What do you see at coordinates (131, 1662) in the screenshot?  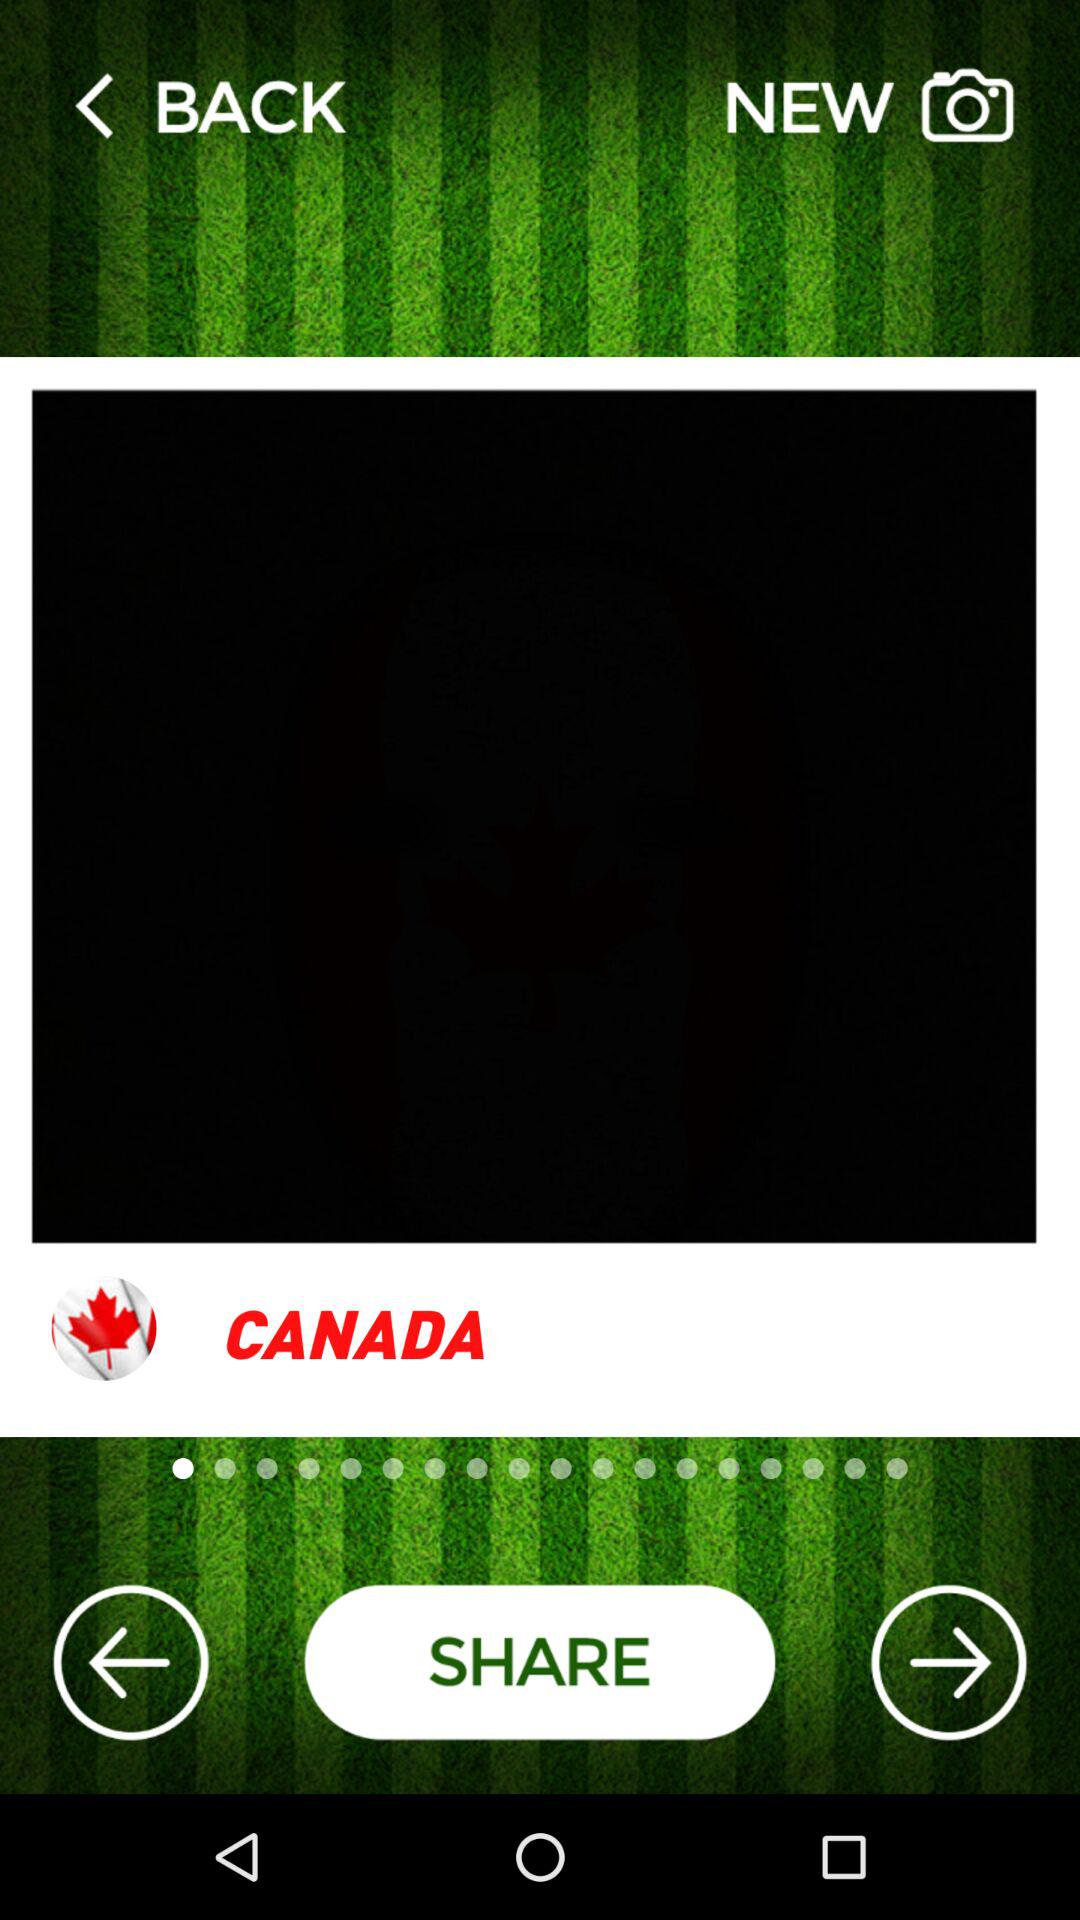 I see `go back` at bounding box center [131, 1662].